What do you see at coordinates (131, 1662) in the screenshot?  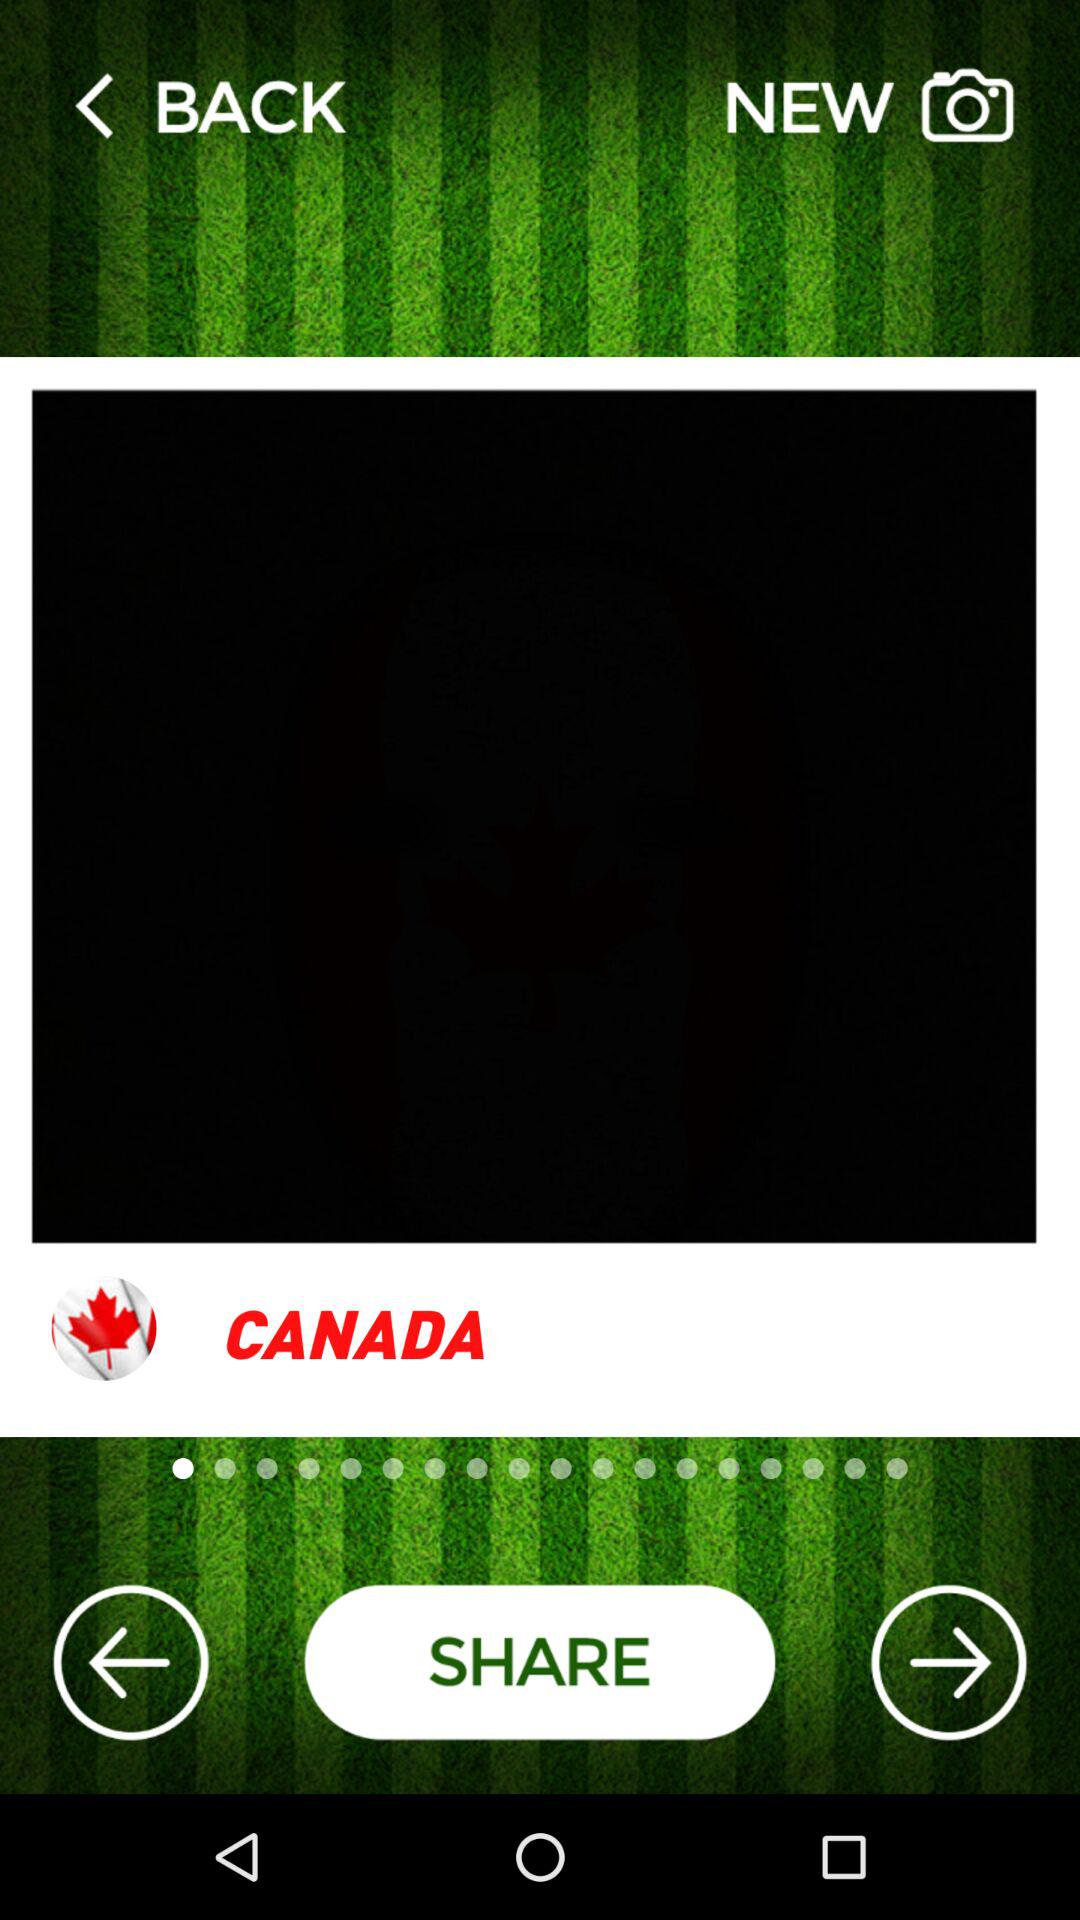 I see `go back` at bounding box center [131, 1662].